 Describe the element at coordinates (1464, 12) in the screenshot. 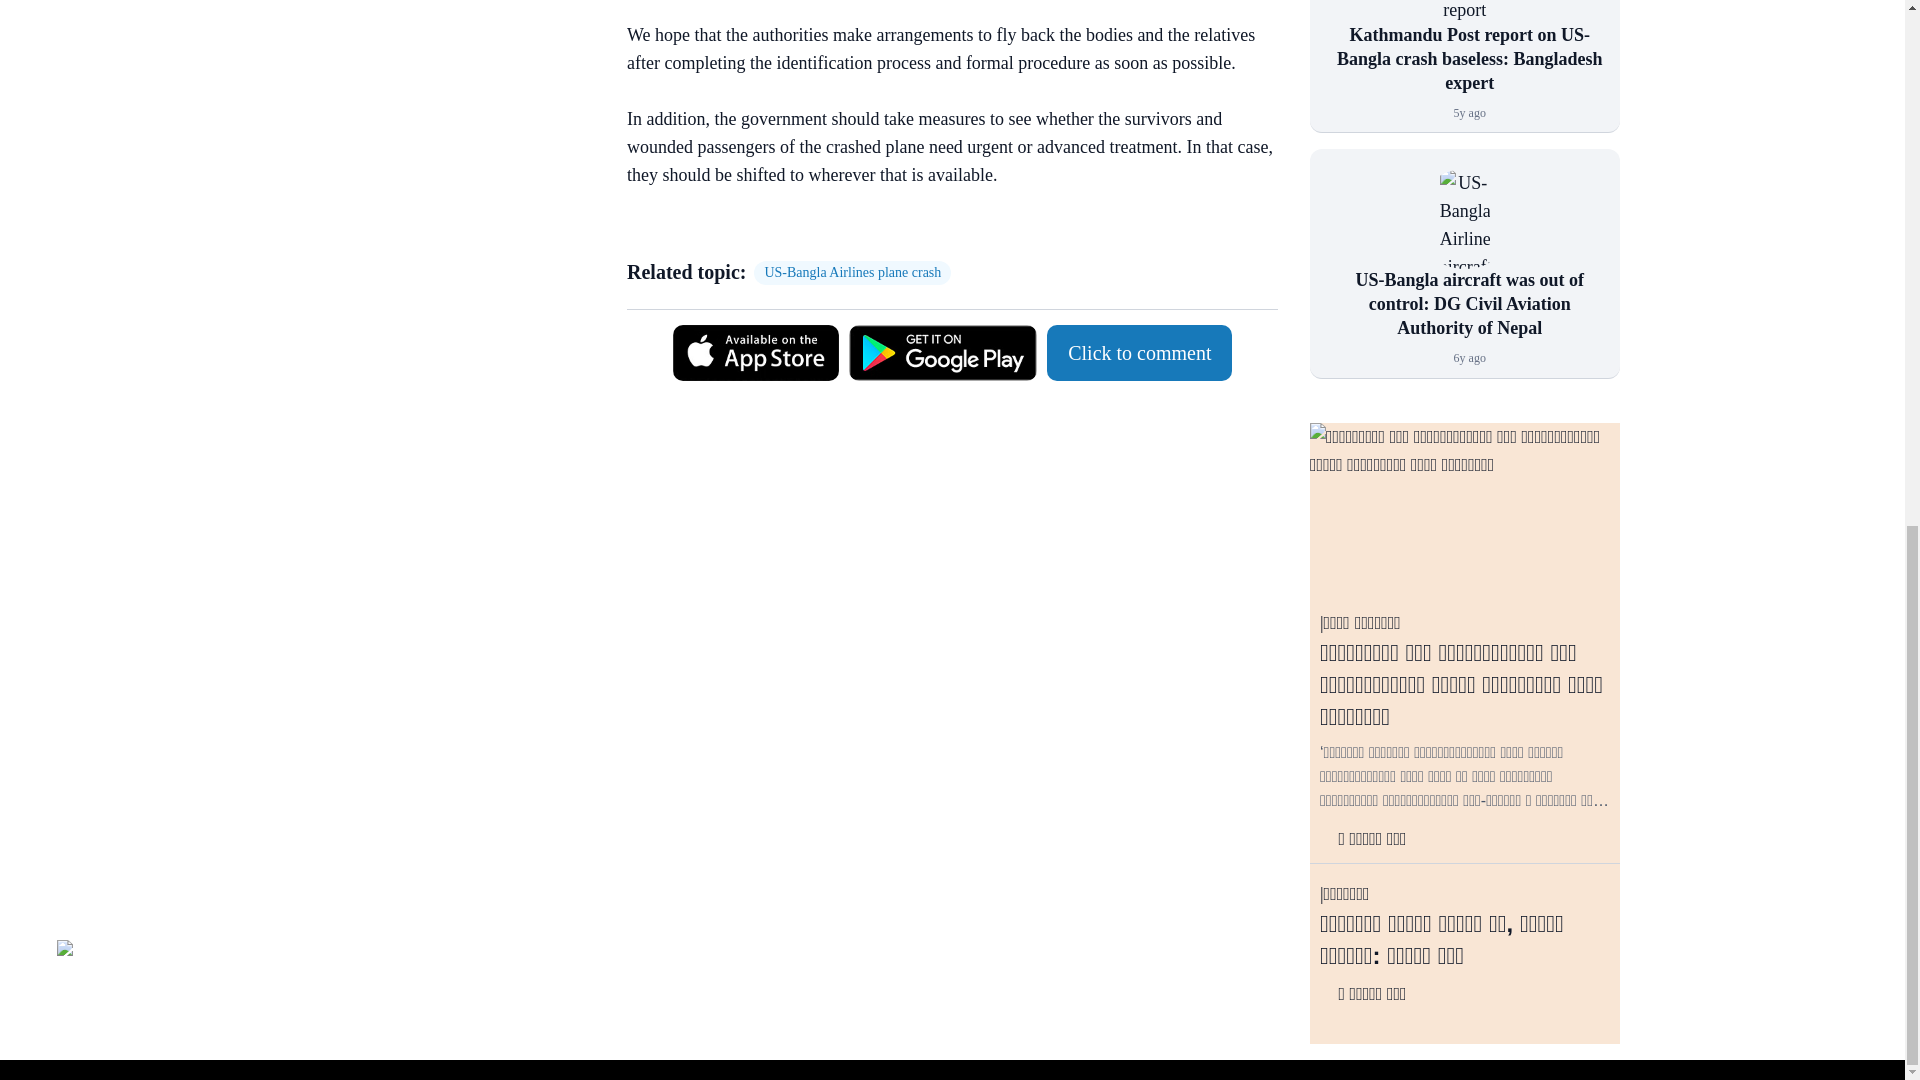

I see `Kathmandu Post report on US-Bangla plane crash` at that location.